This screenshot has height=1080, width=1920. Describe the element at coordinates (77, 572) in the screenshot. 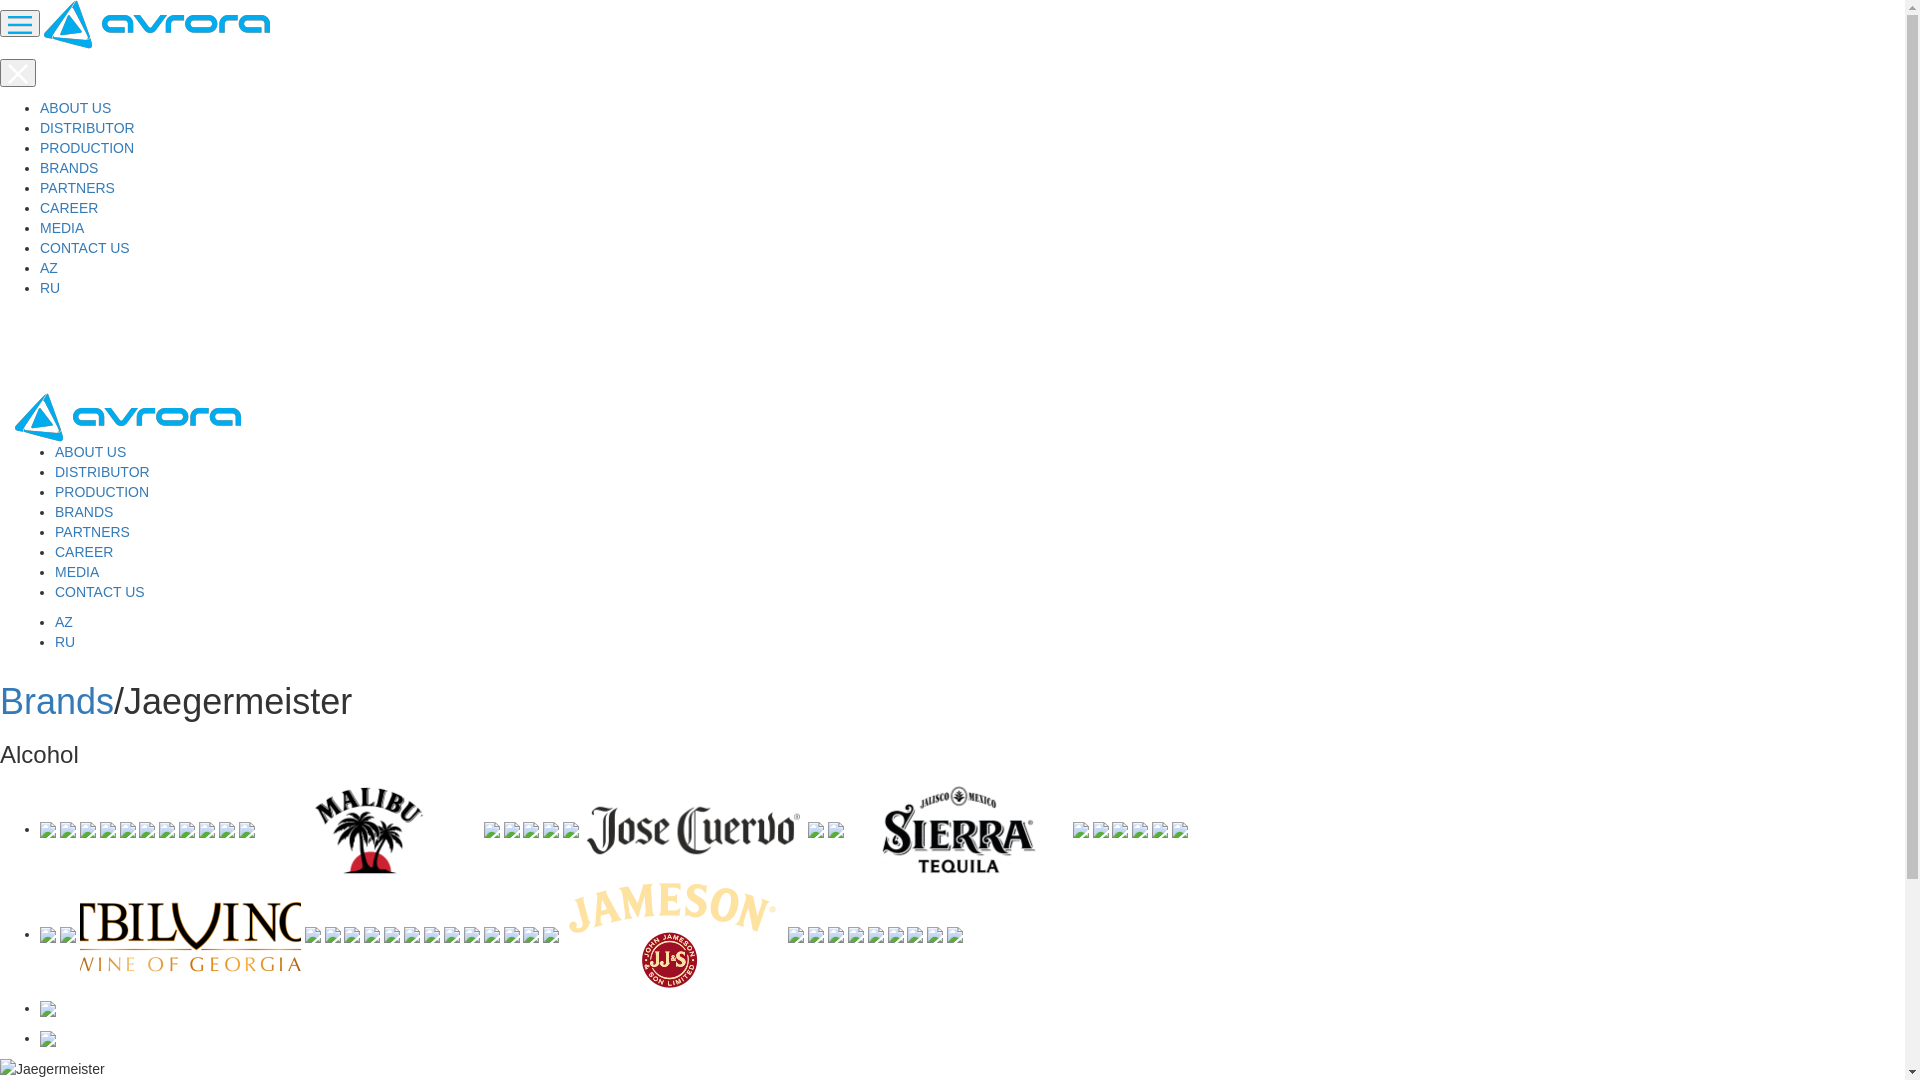

I see `MEDIA` at that location.